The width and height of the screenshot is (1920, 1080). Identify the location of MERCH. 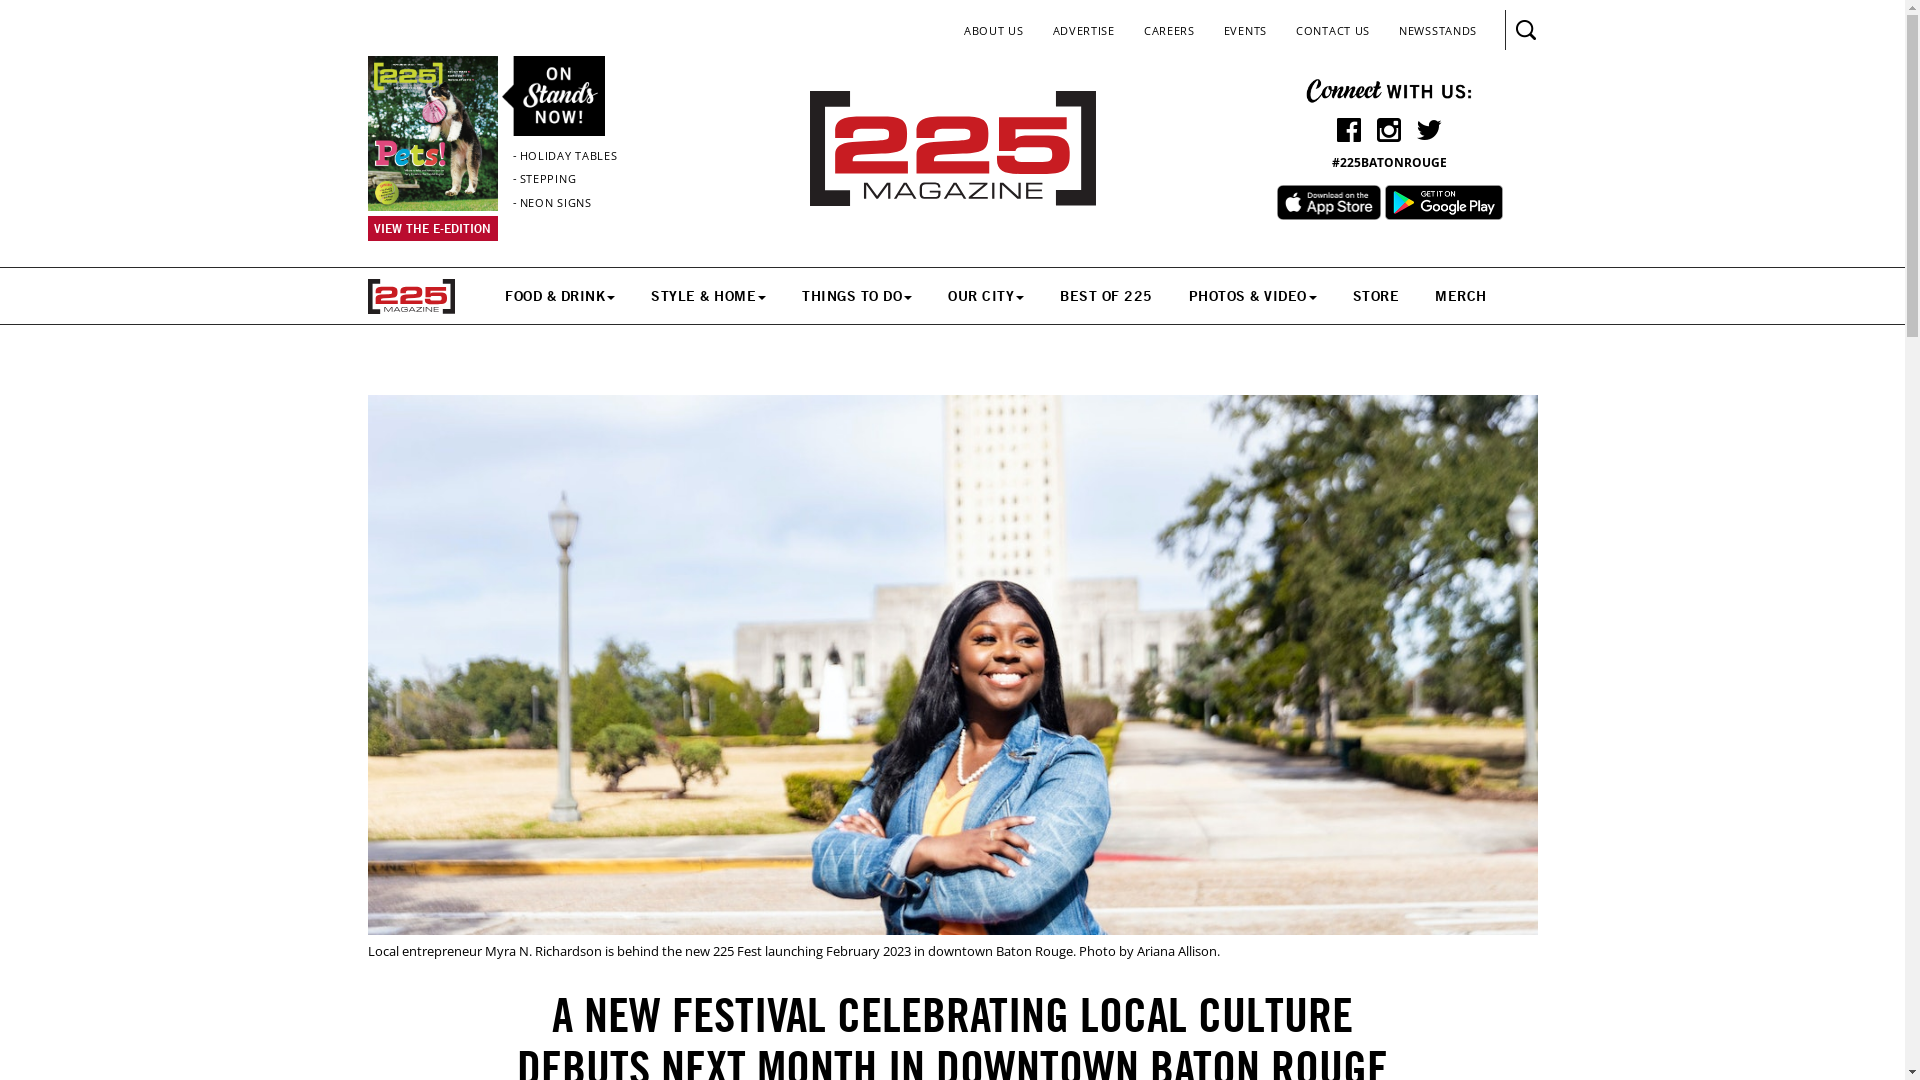
(1461, 296).